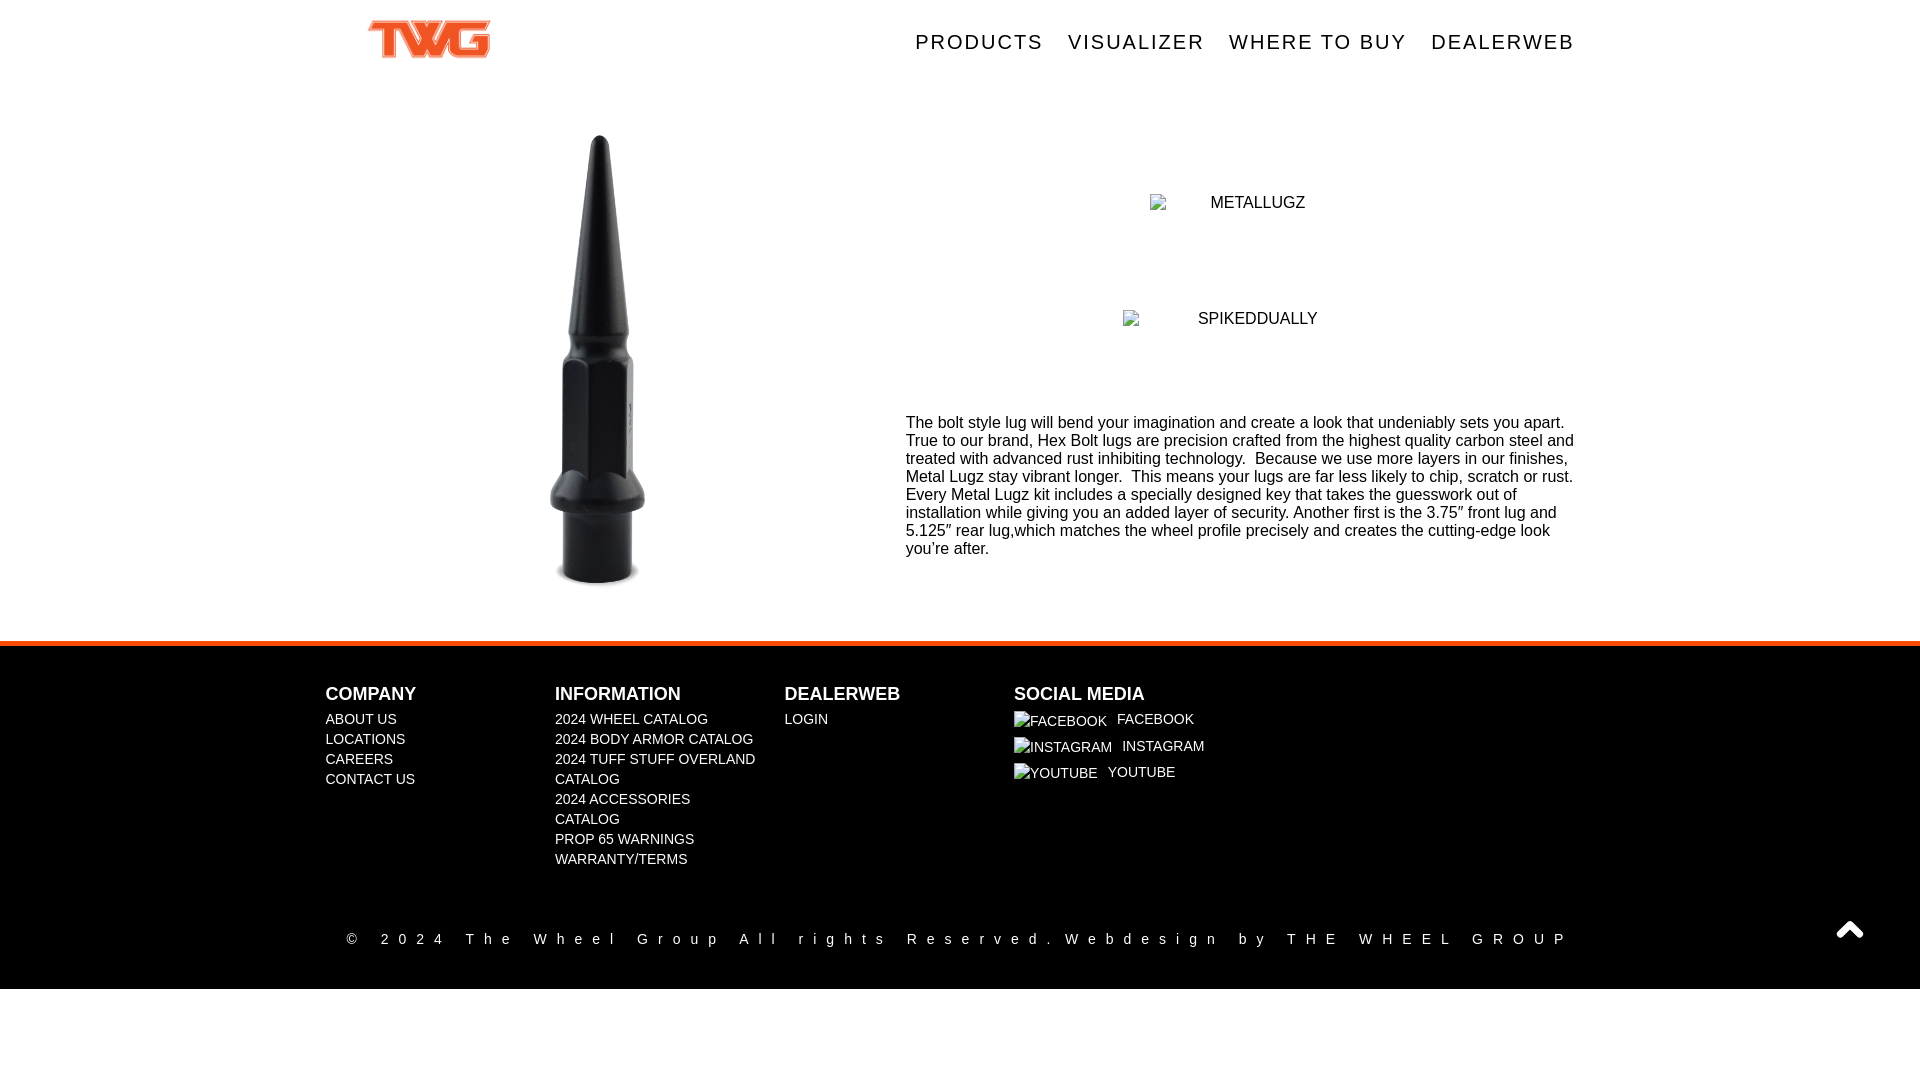  I want to click on CONTACT US, so click(371, 779).